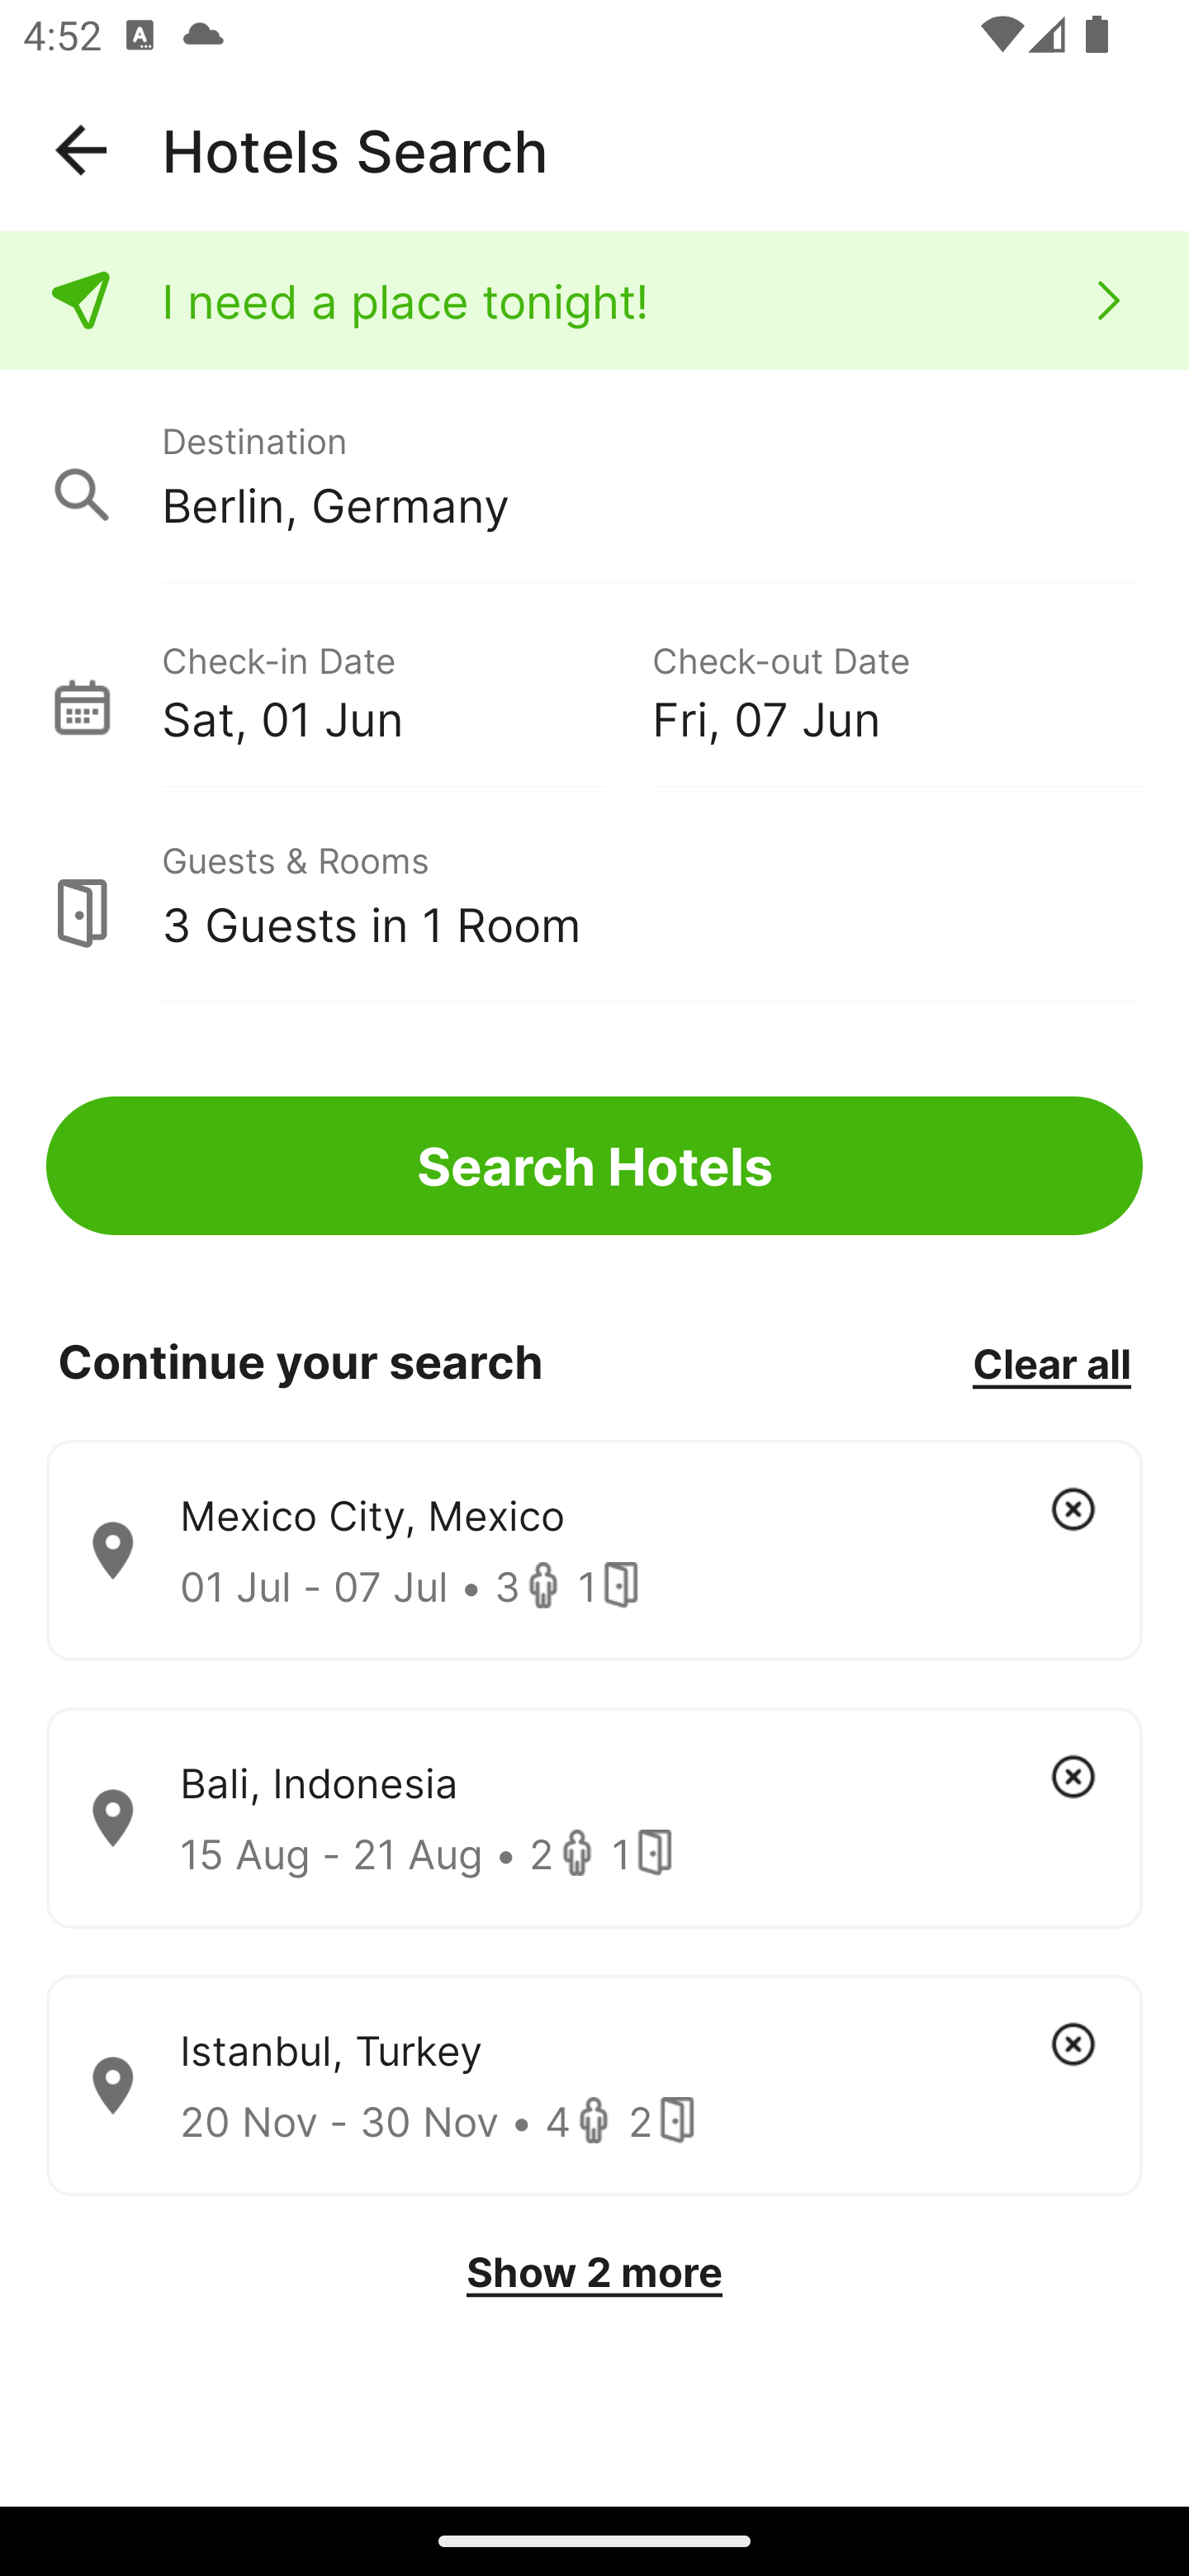  What do you see at coordinates (1051, 1362) in the screenshot?
I see `Clear all` at bounding box center [1051, 1362].